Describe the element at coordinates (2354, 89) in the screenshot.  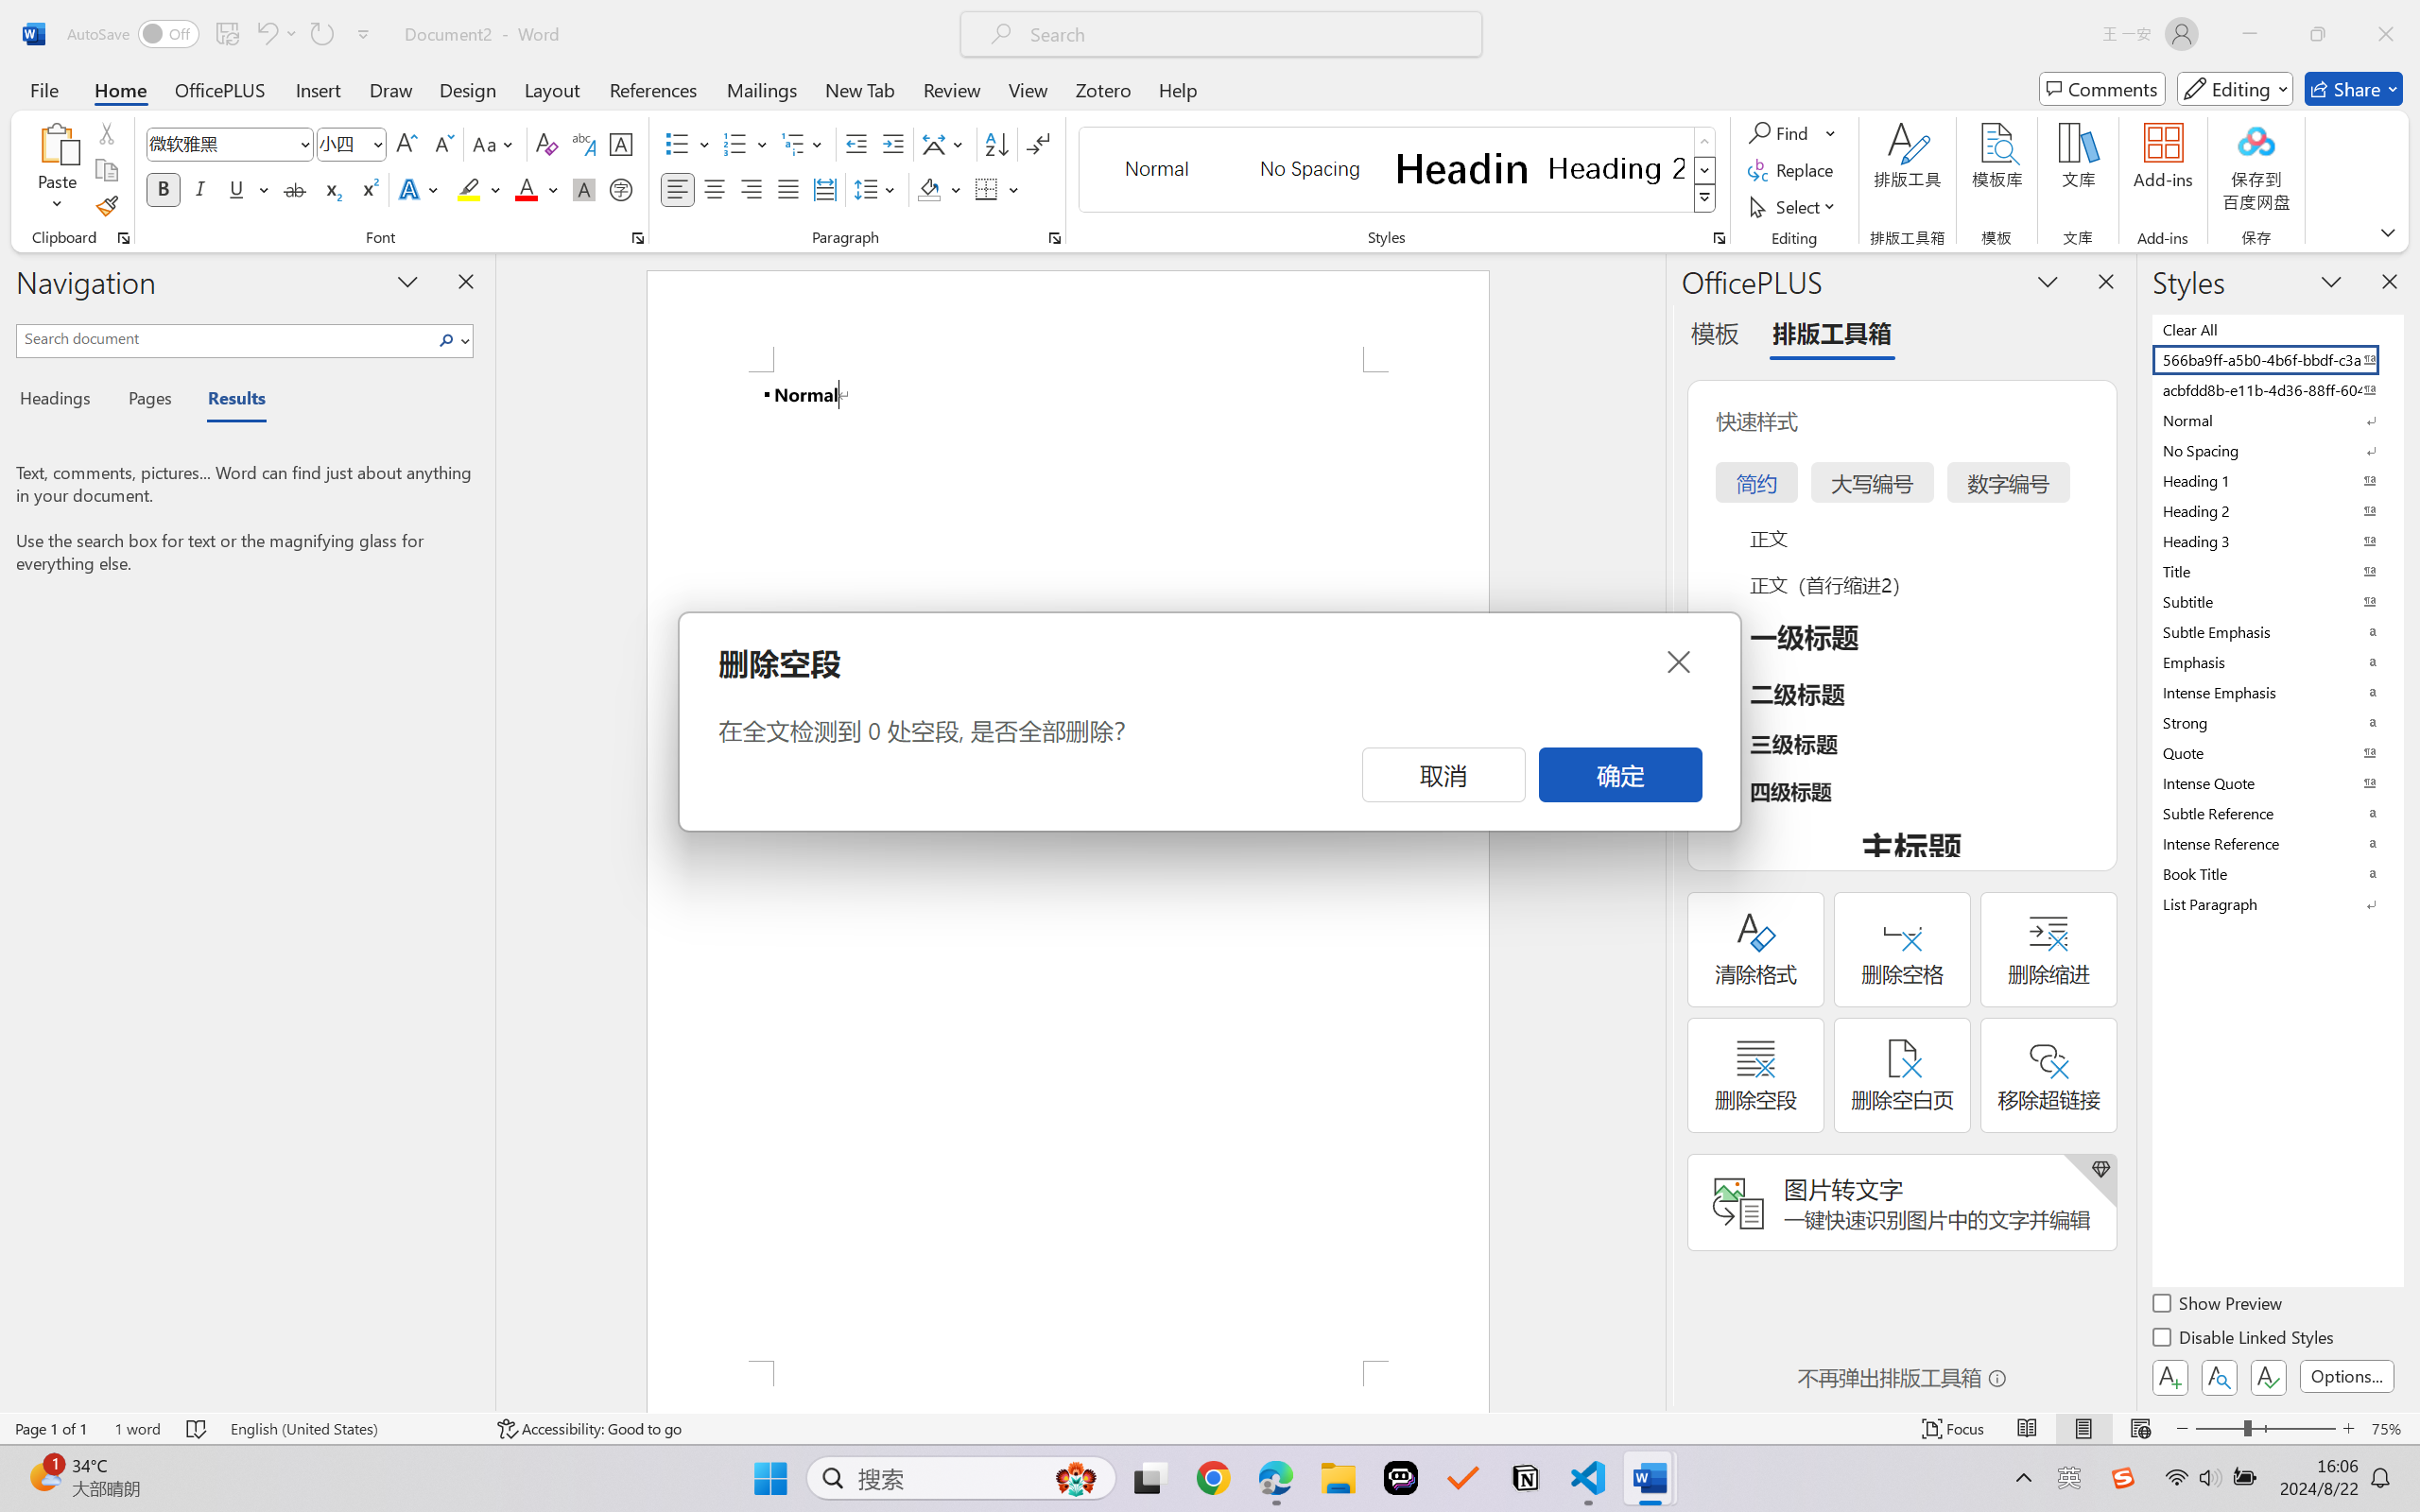
I see `Share` at that location.